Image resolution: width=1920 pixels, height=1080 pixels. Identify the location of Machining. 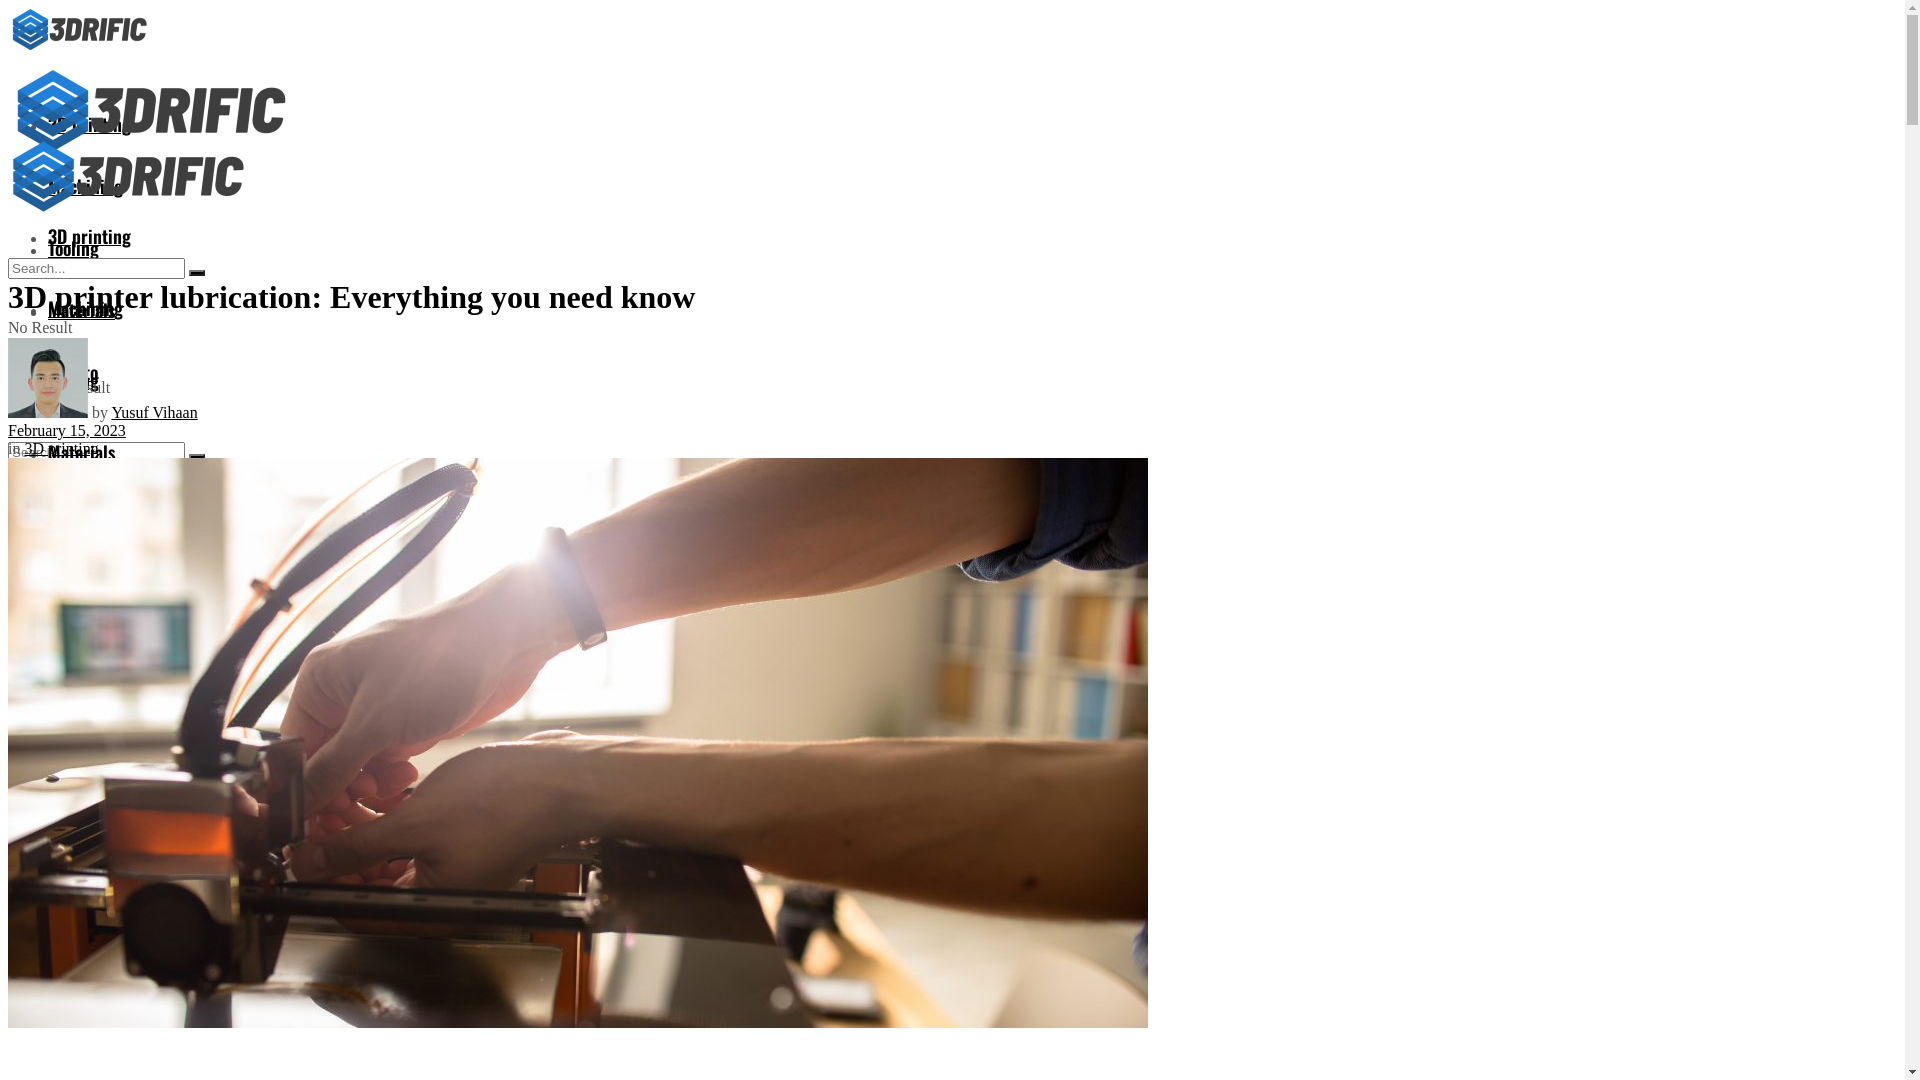
(85, 308).